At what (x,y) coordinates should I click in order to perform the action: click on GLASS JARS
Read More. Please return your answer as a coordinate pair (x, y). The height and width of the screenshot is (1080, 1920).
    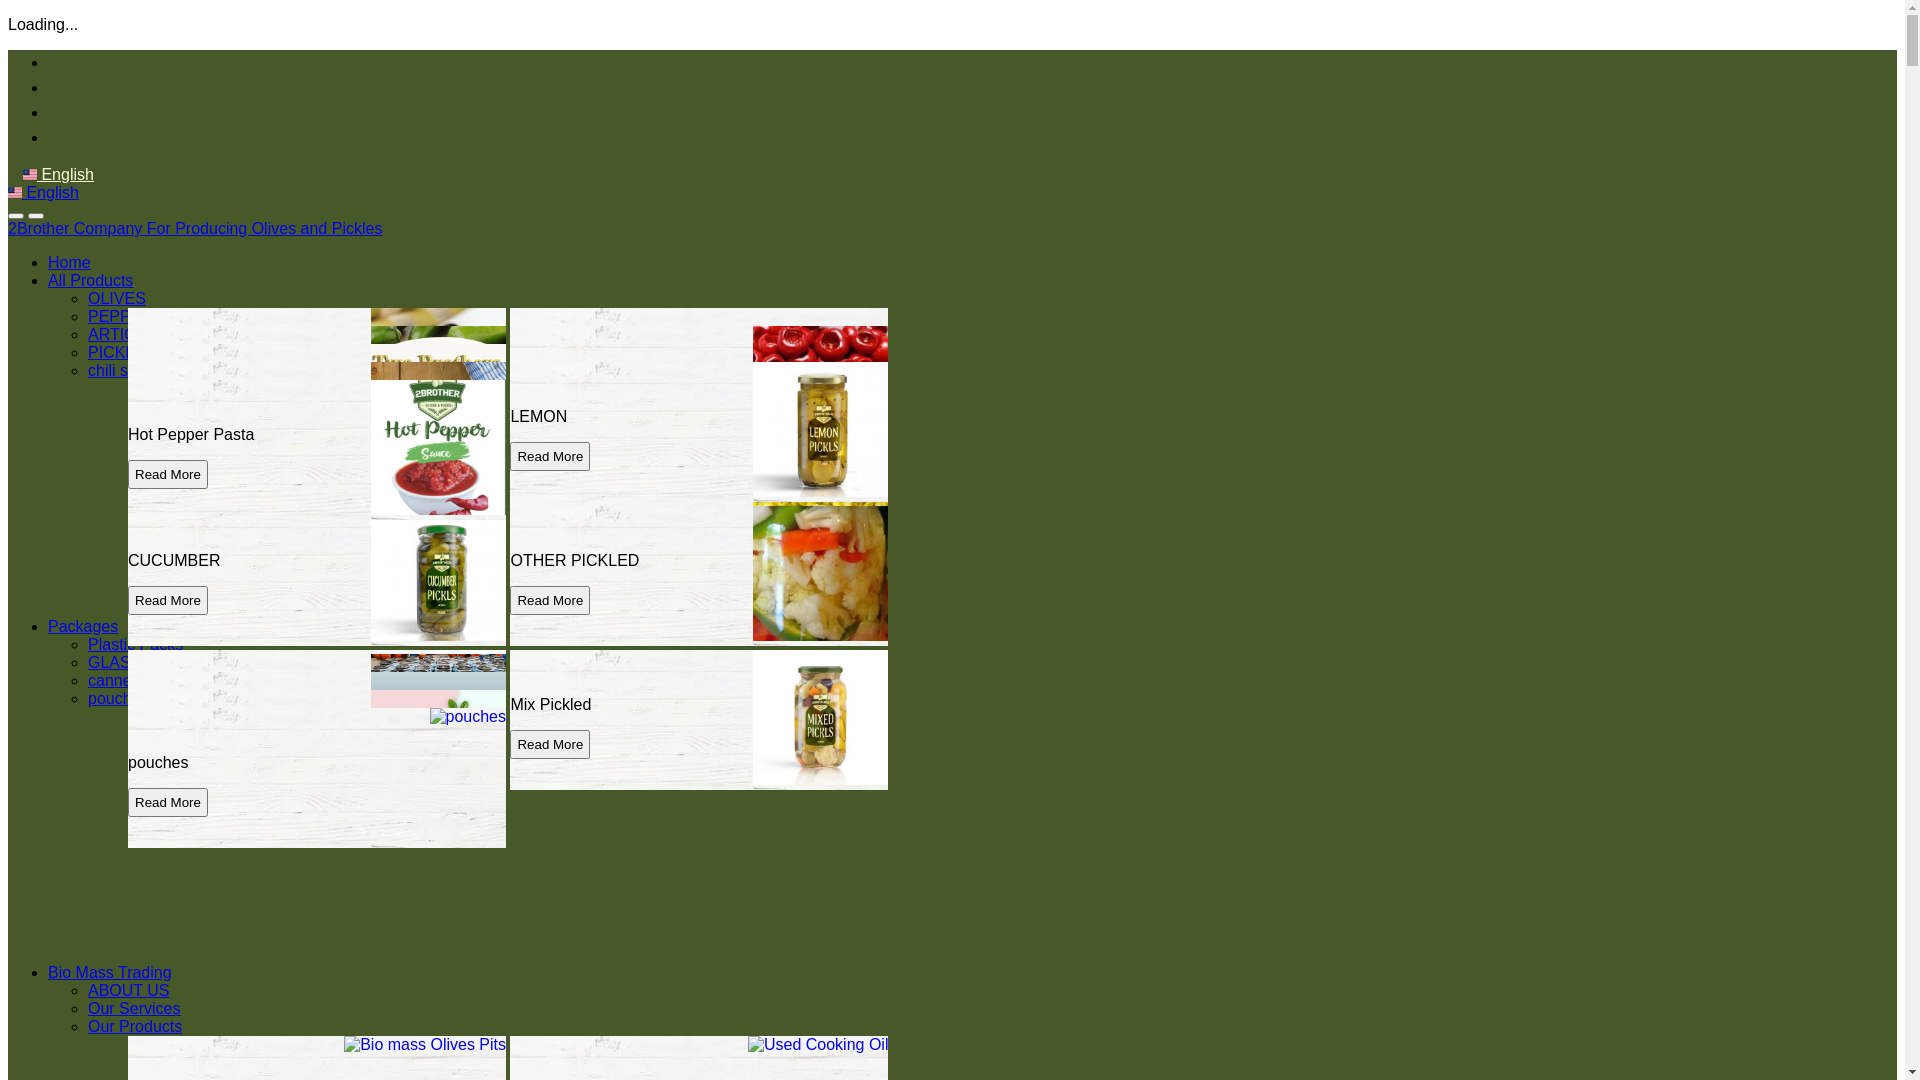
    Looking at the image, I should click on (317, 742).